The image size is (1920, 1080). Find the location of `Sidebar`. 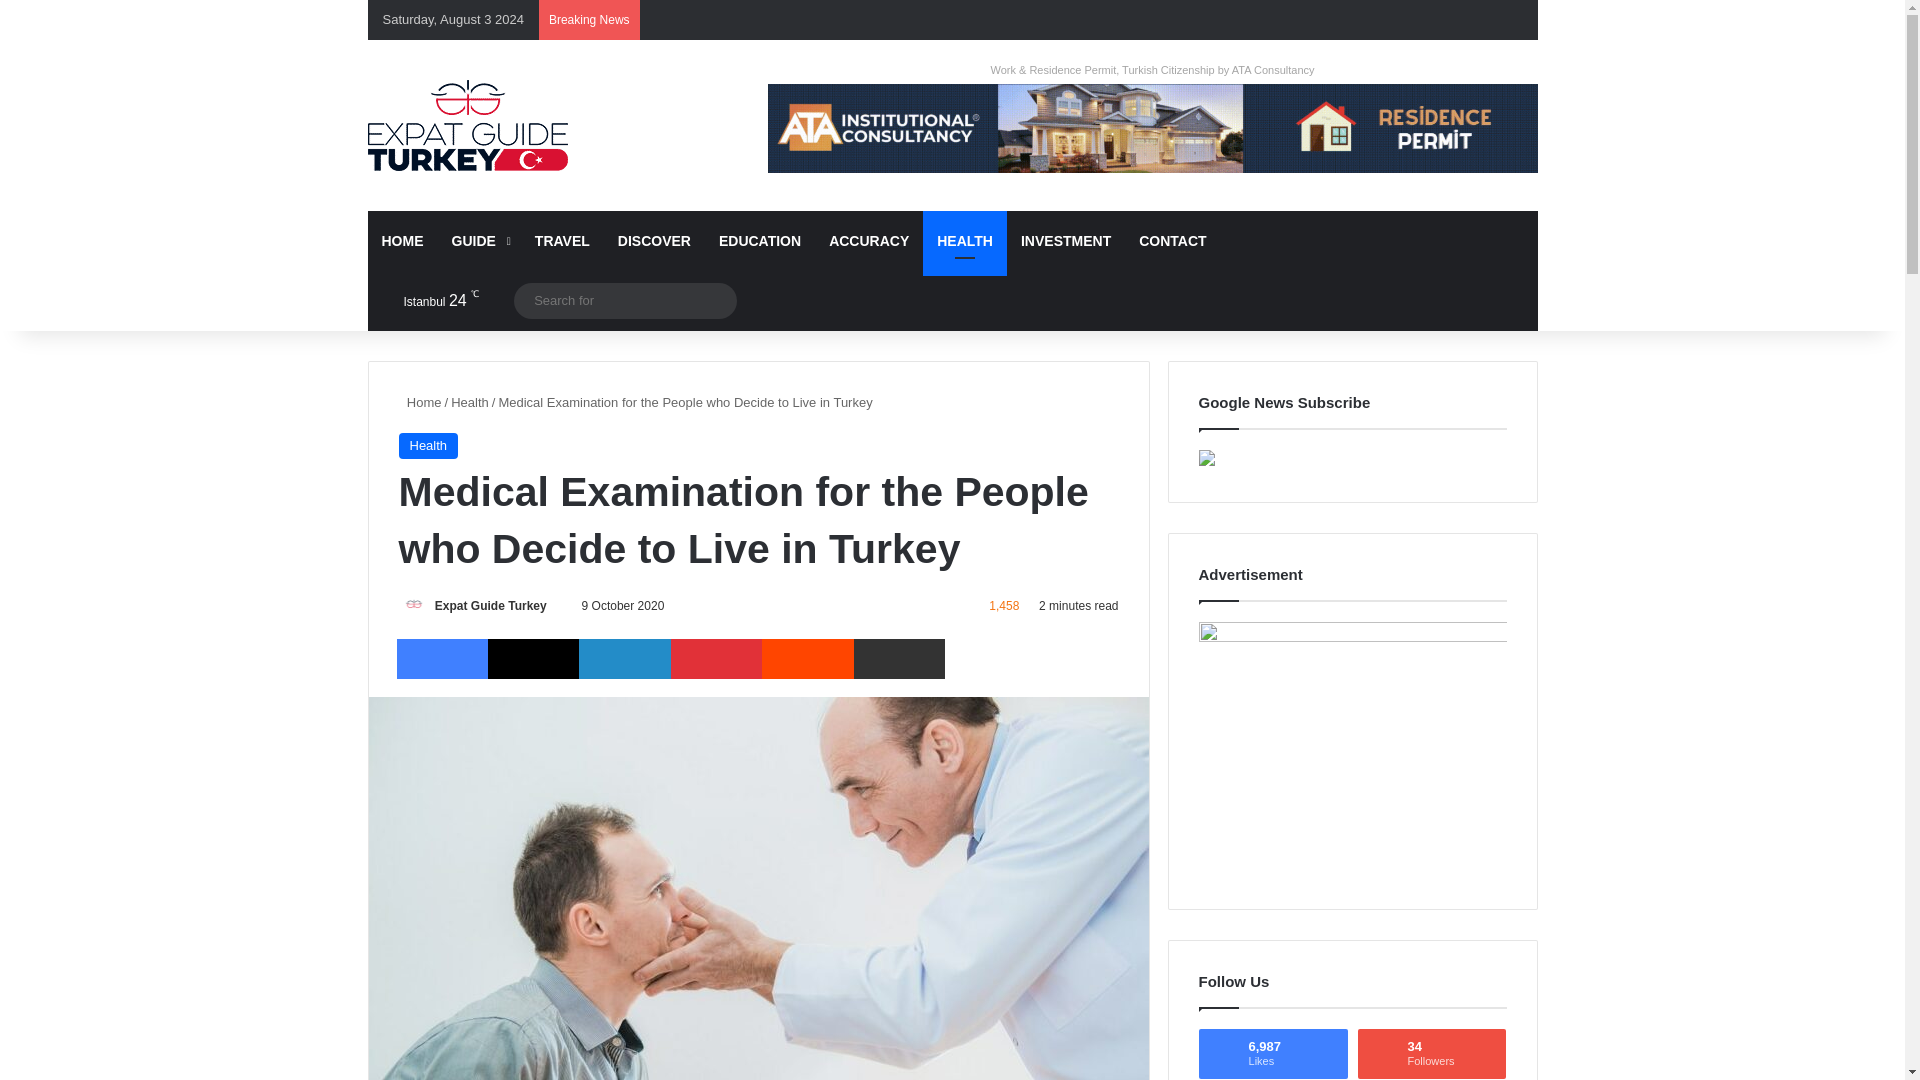

Sidebar is located at coordinates (1476, 20).